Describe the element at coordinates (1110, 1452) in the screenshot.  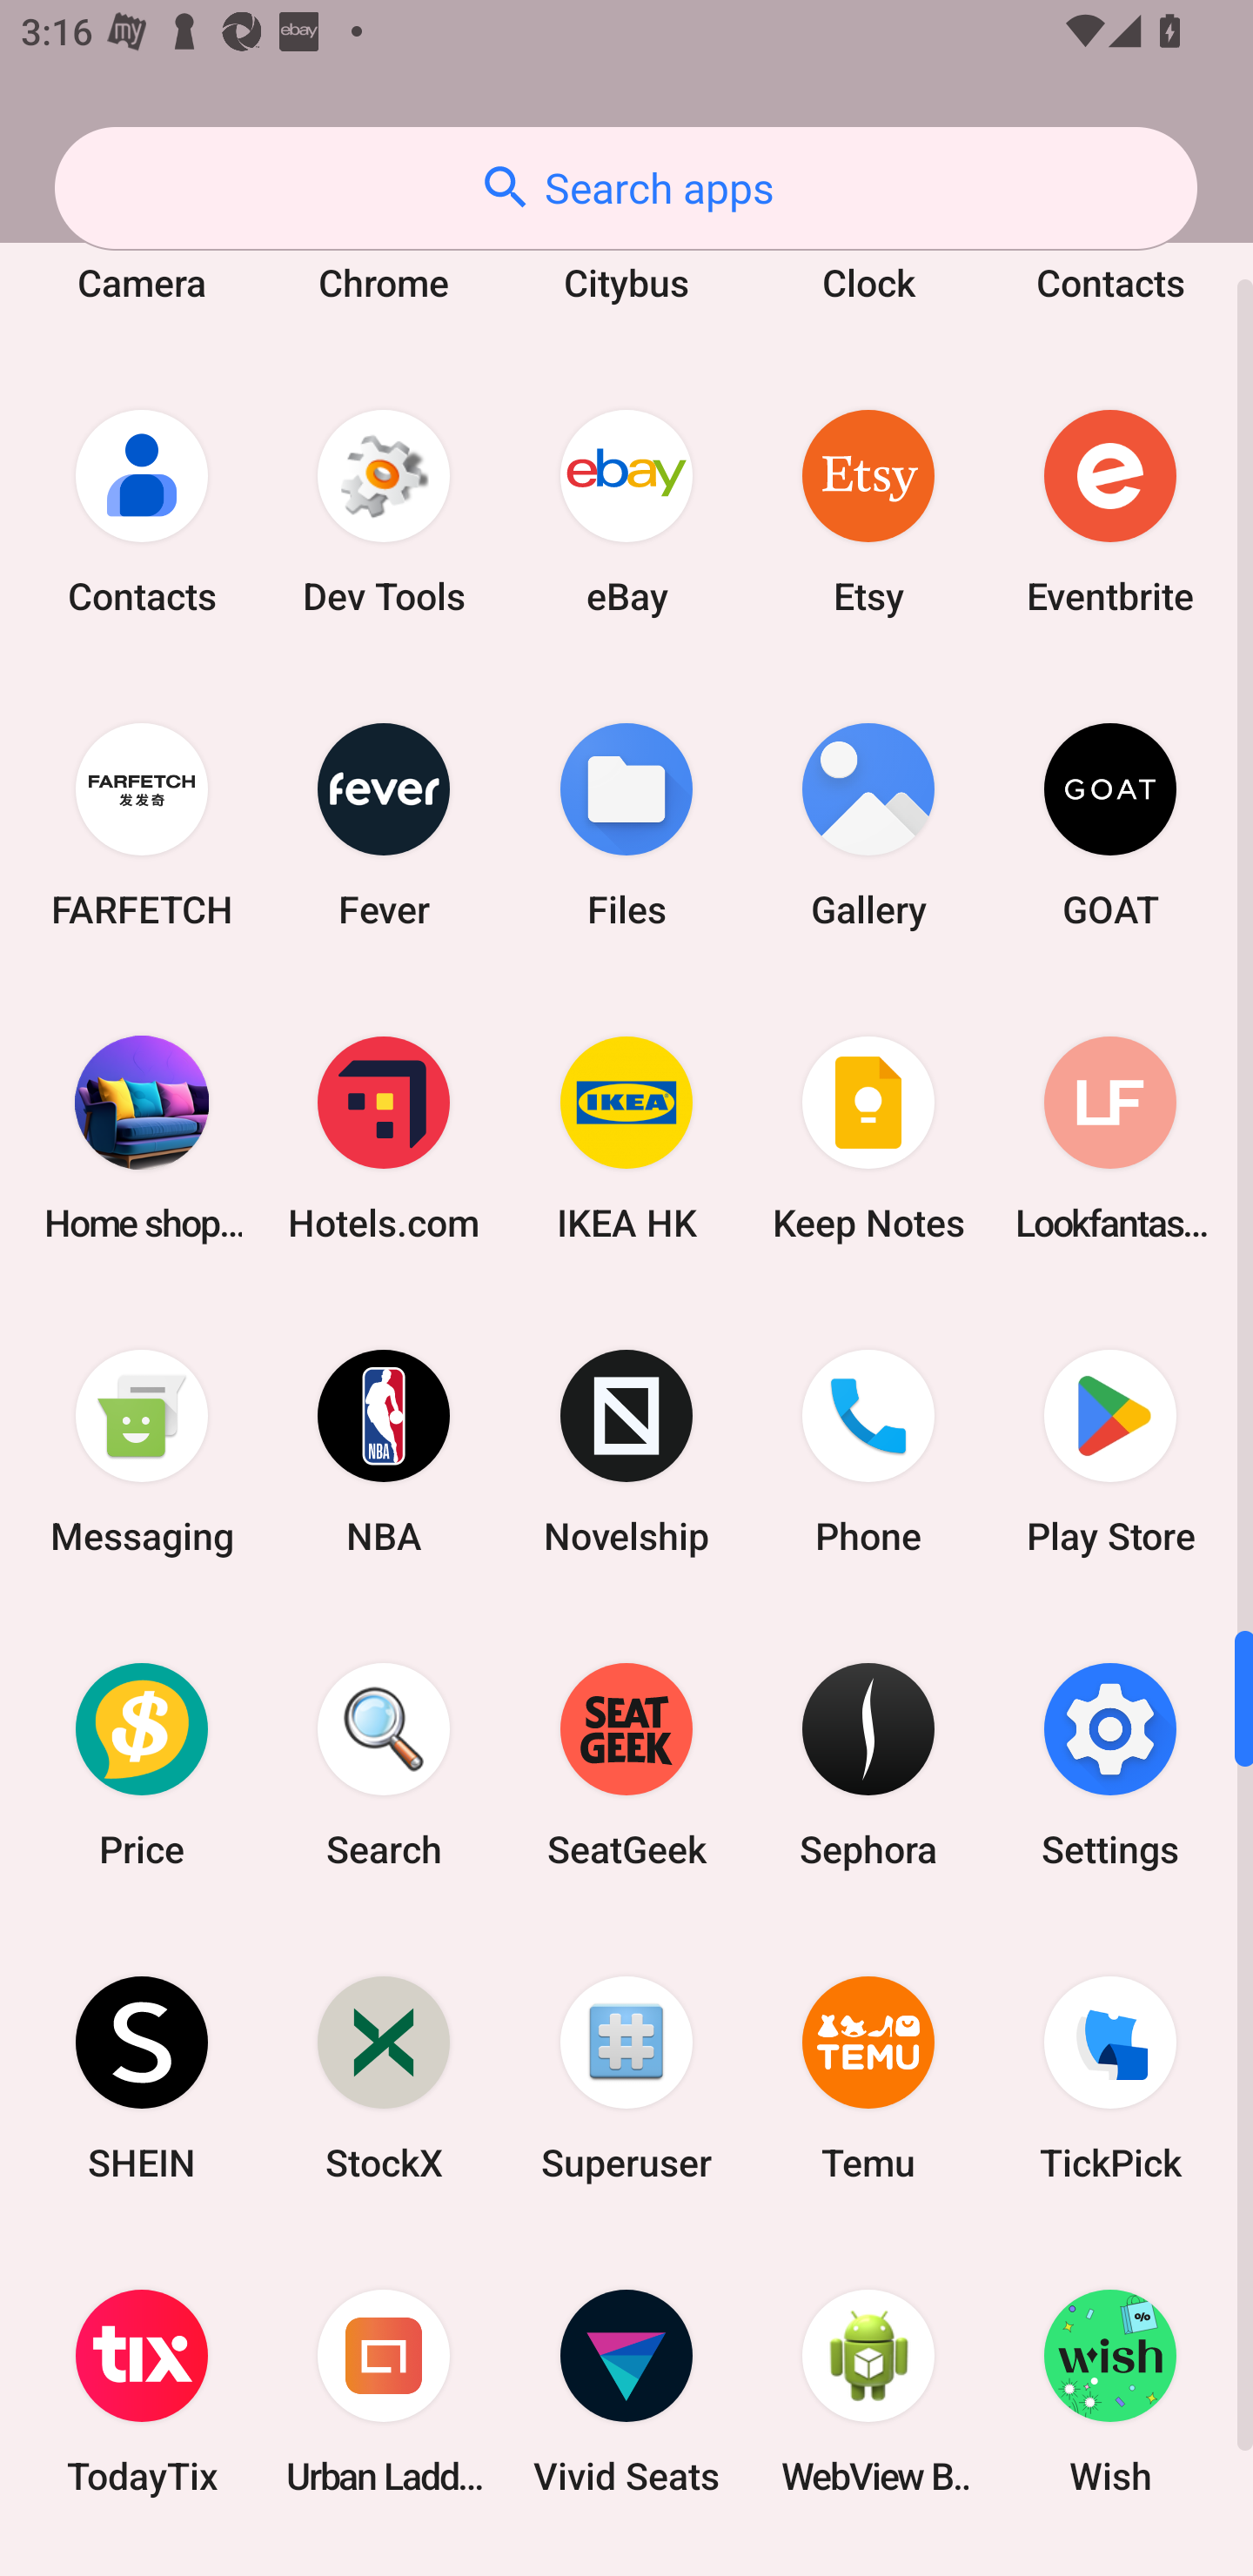
I see `Play Store` at that location.